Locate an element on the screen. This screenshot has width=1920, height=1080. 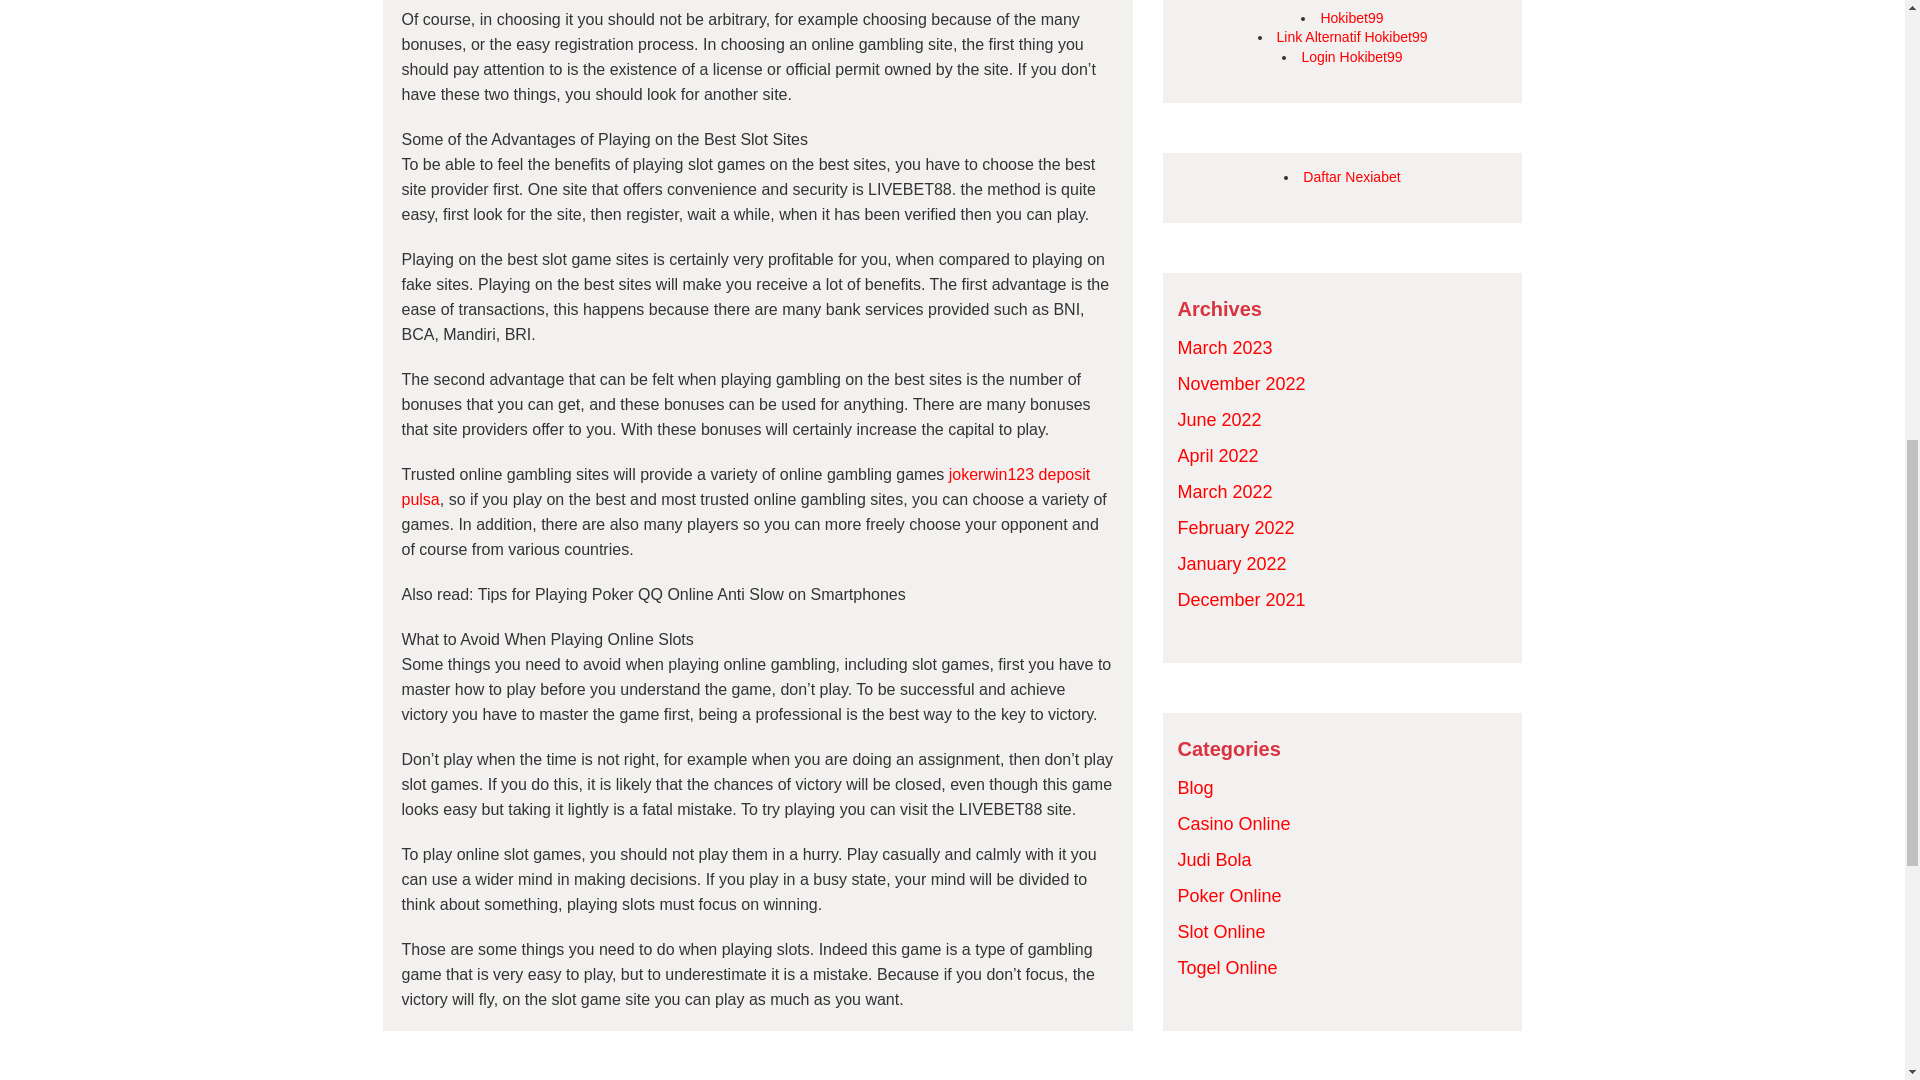
Login Hokibet99 is located at coordinates (1351, 56).